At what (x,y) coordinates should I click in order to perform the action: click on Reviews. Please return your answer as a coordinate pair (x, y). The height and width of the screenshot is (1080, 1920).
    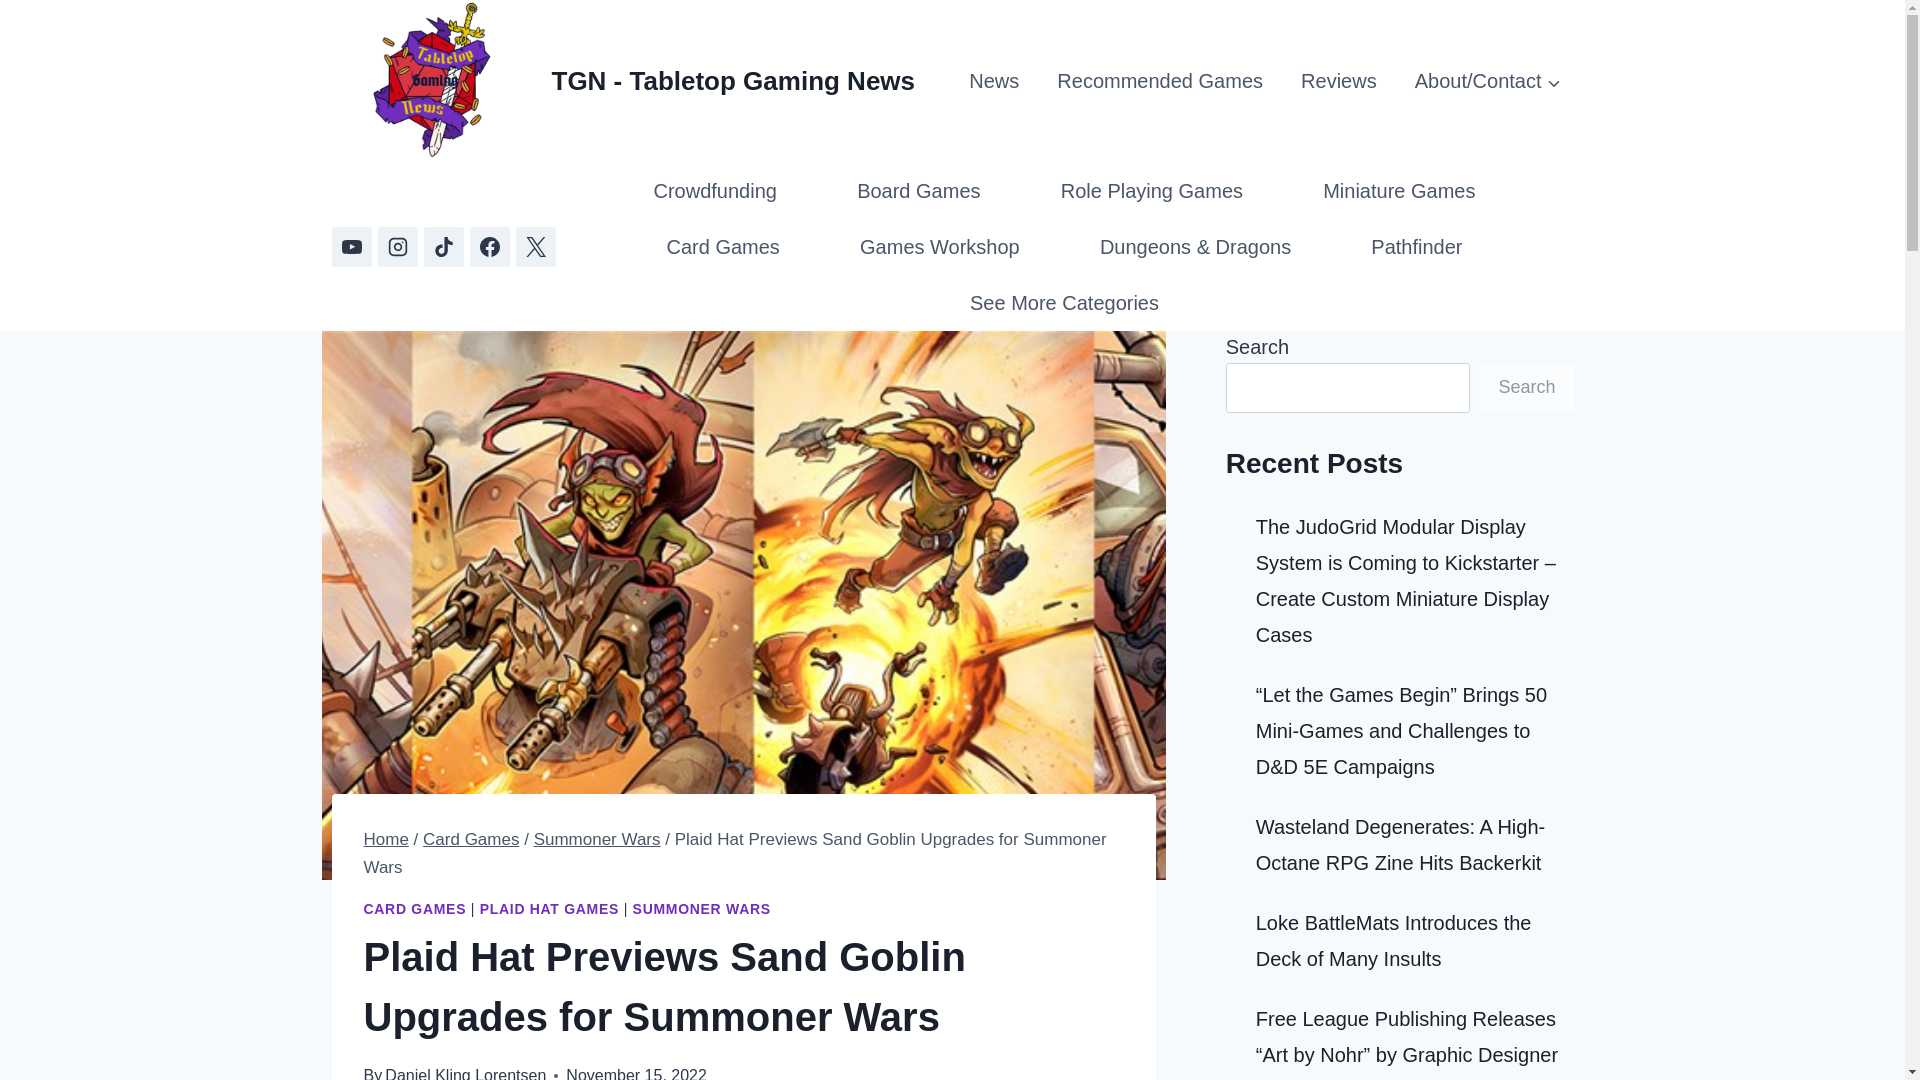
    Looking at the image, I should click on (1338, 80).